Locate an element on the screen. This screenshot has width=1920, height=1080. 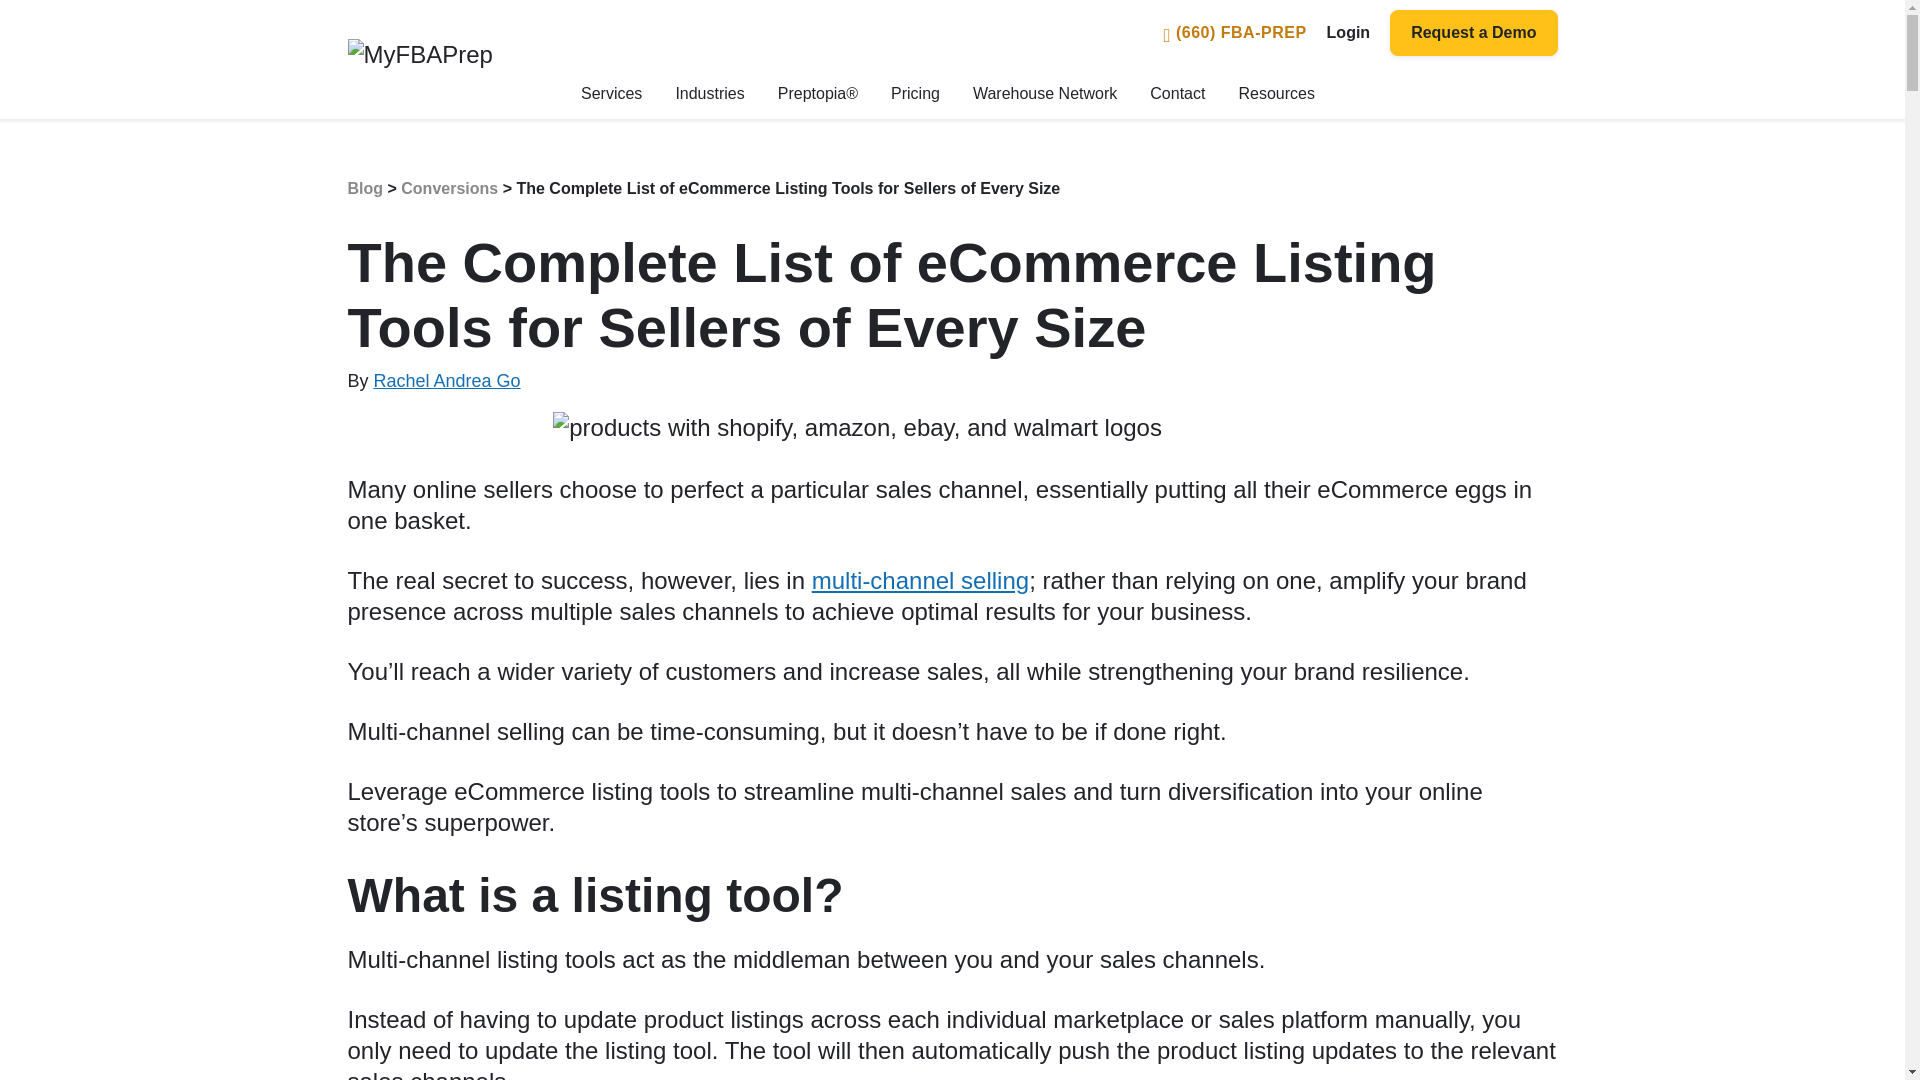
Request a Demo is located at coordinates (1474, 32).